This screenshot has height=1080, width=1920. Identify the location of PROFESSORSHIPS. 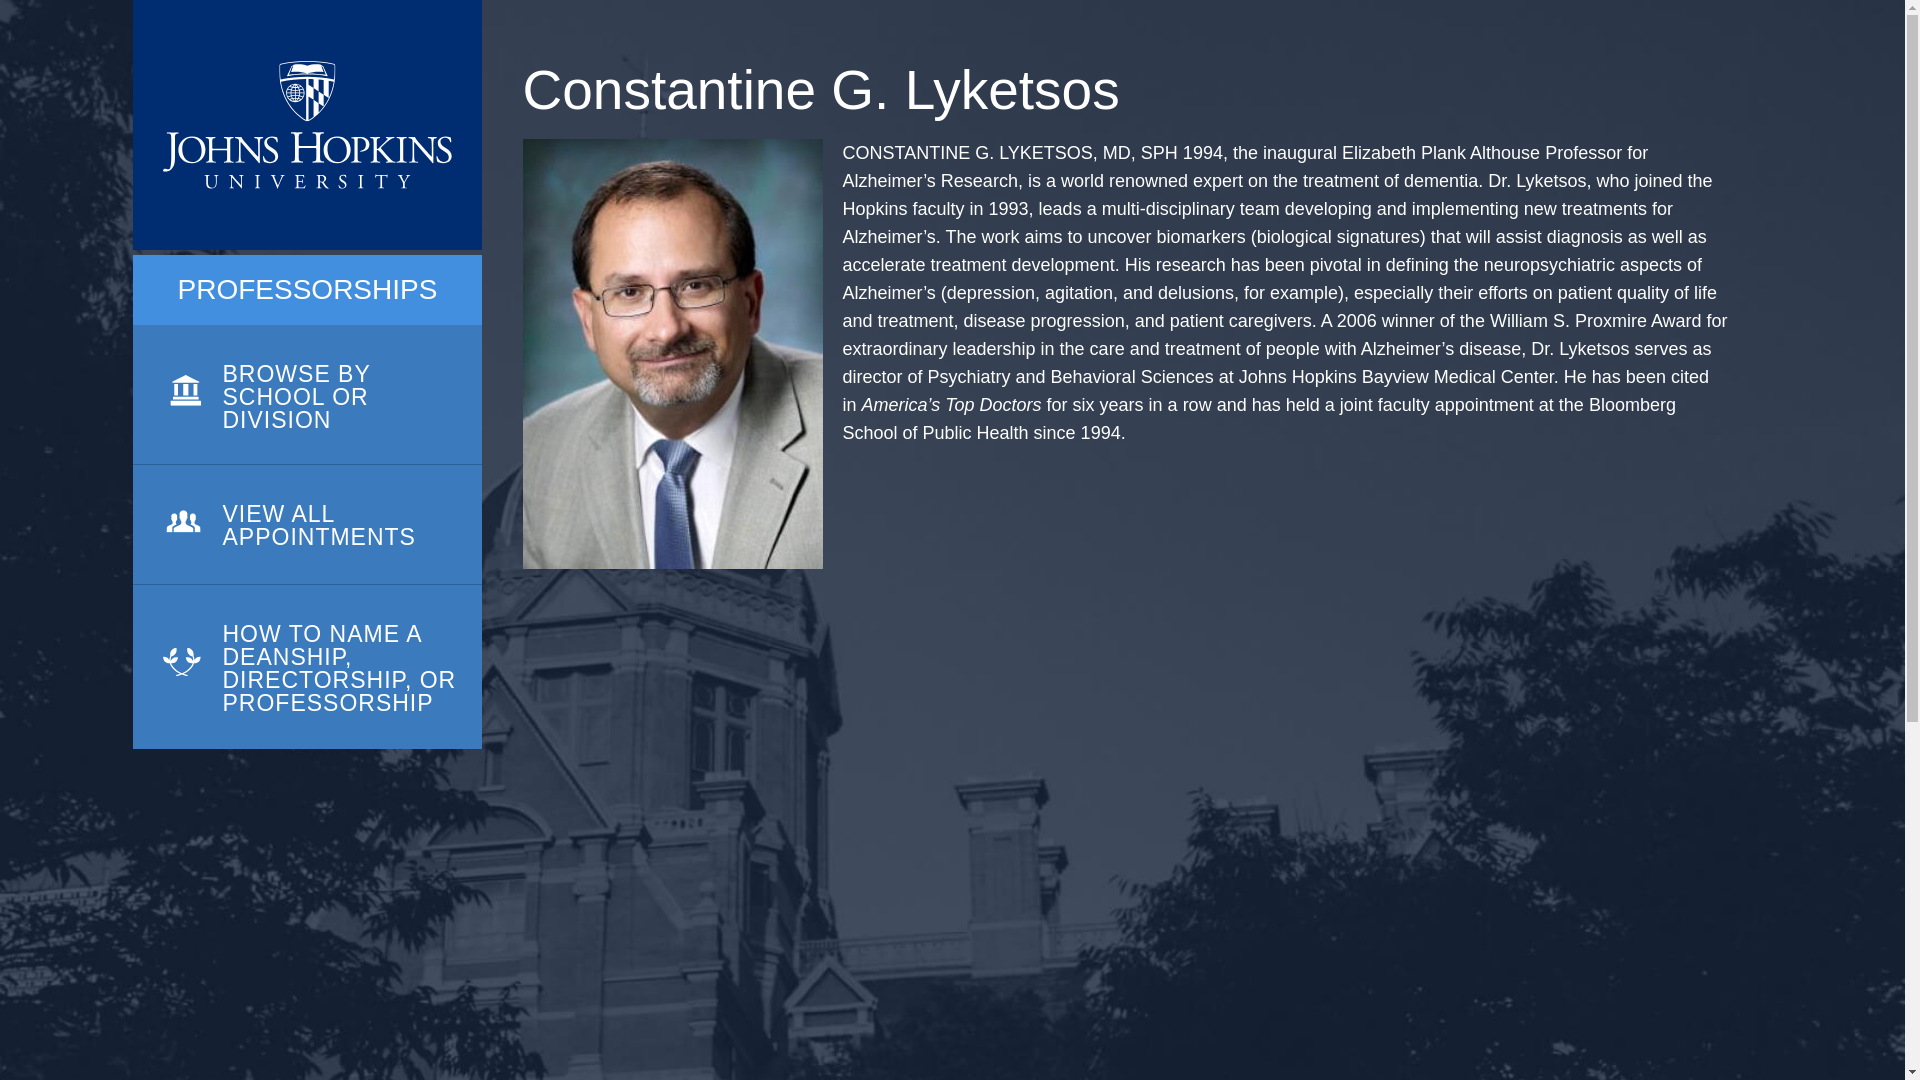
(308, 290).